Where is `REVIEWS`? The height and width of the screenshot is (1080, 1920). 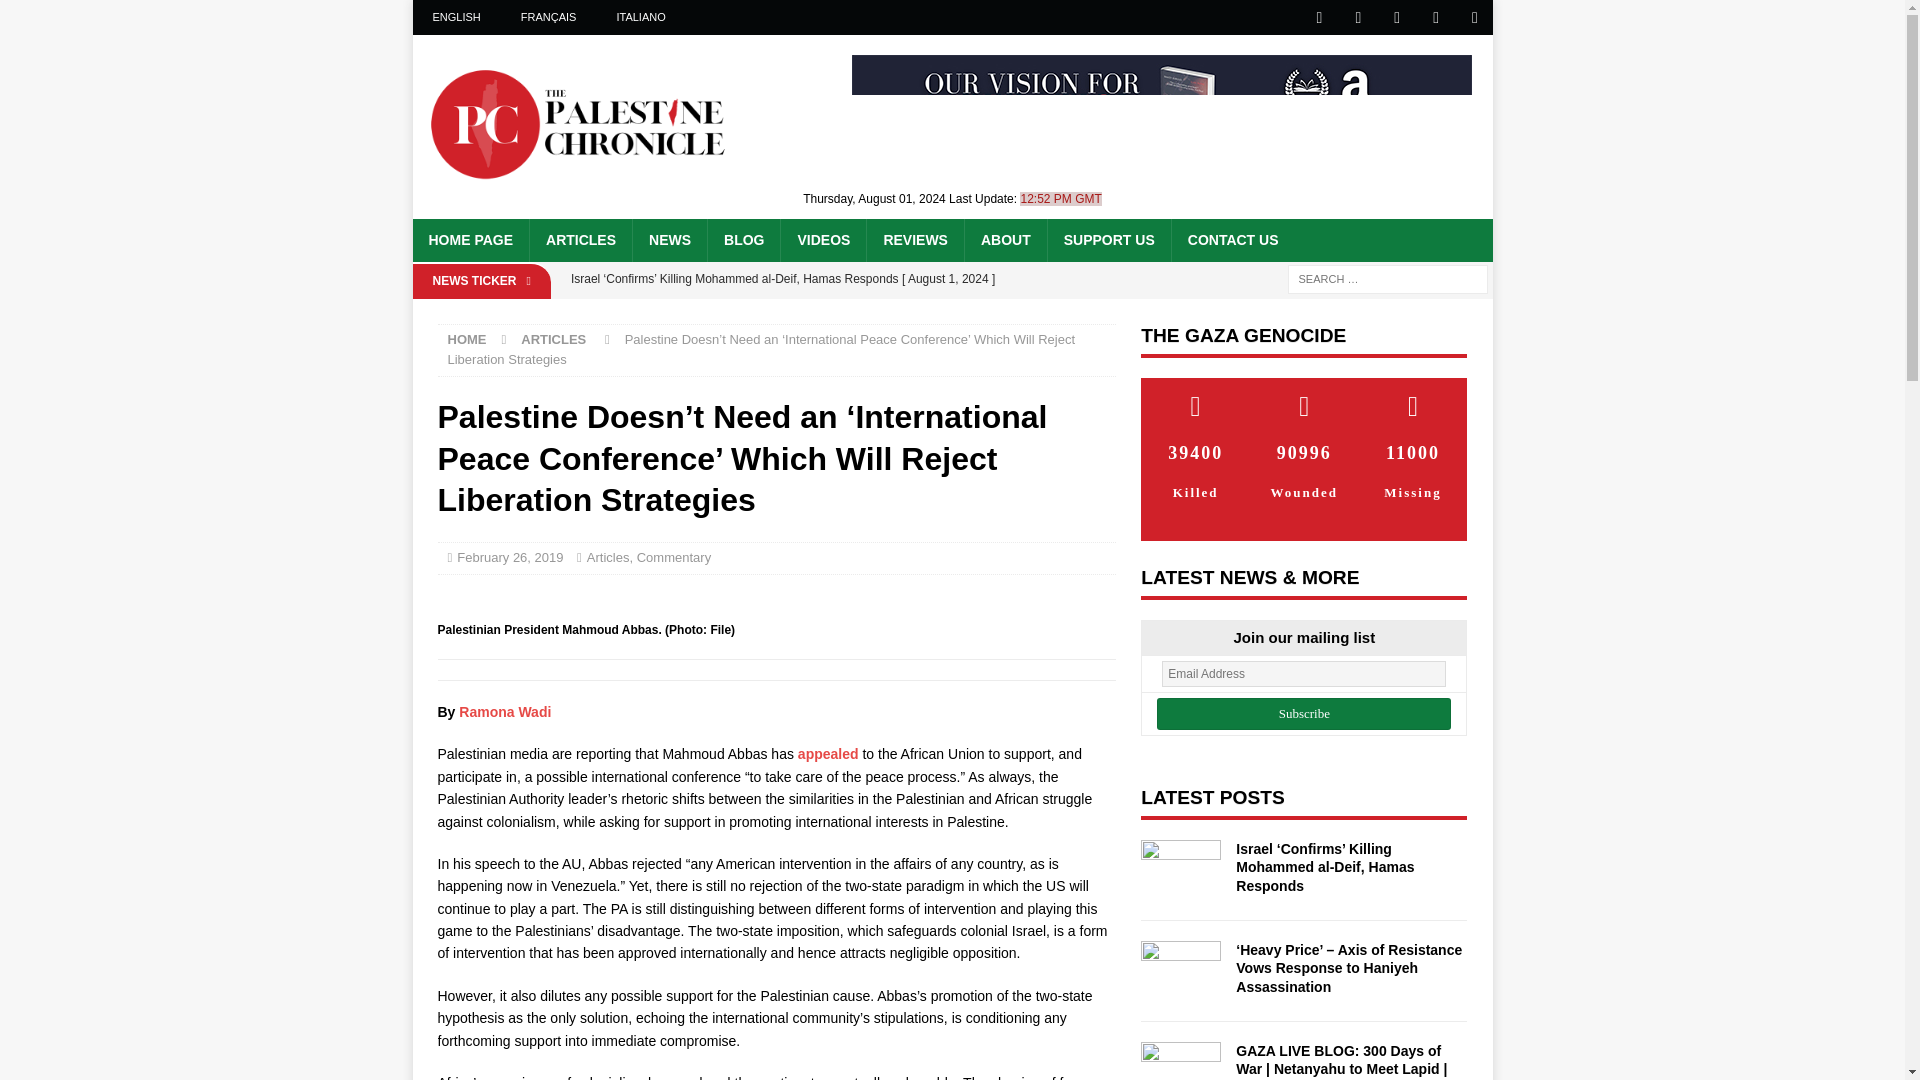
REVIEWS is located at coordinates (914, 240).